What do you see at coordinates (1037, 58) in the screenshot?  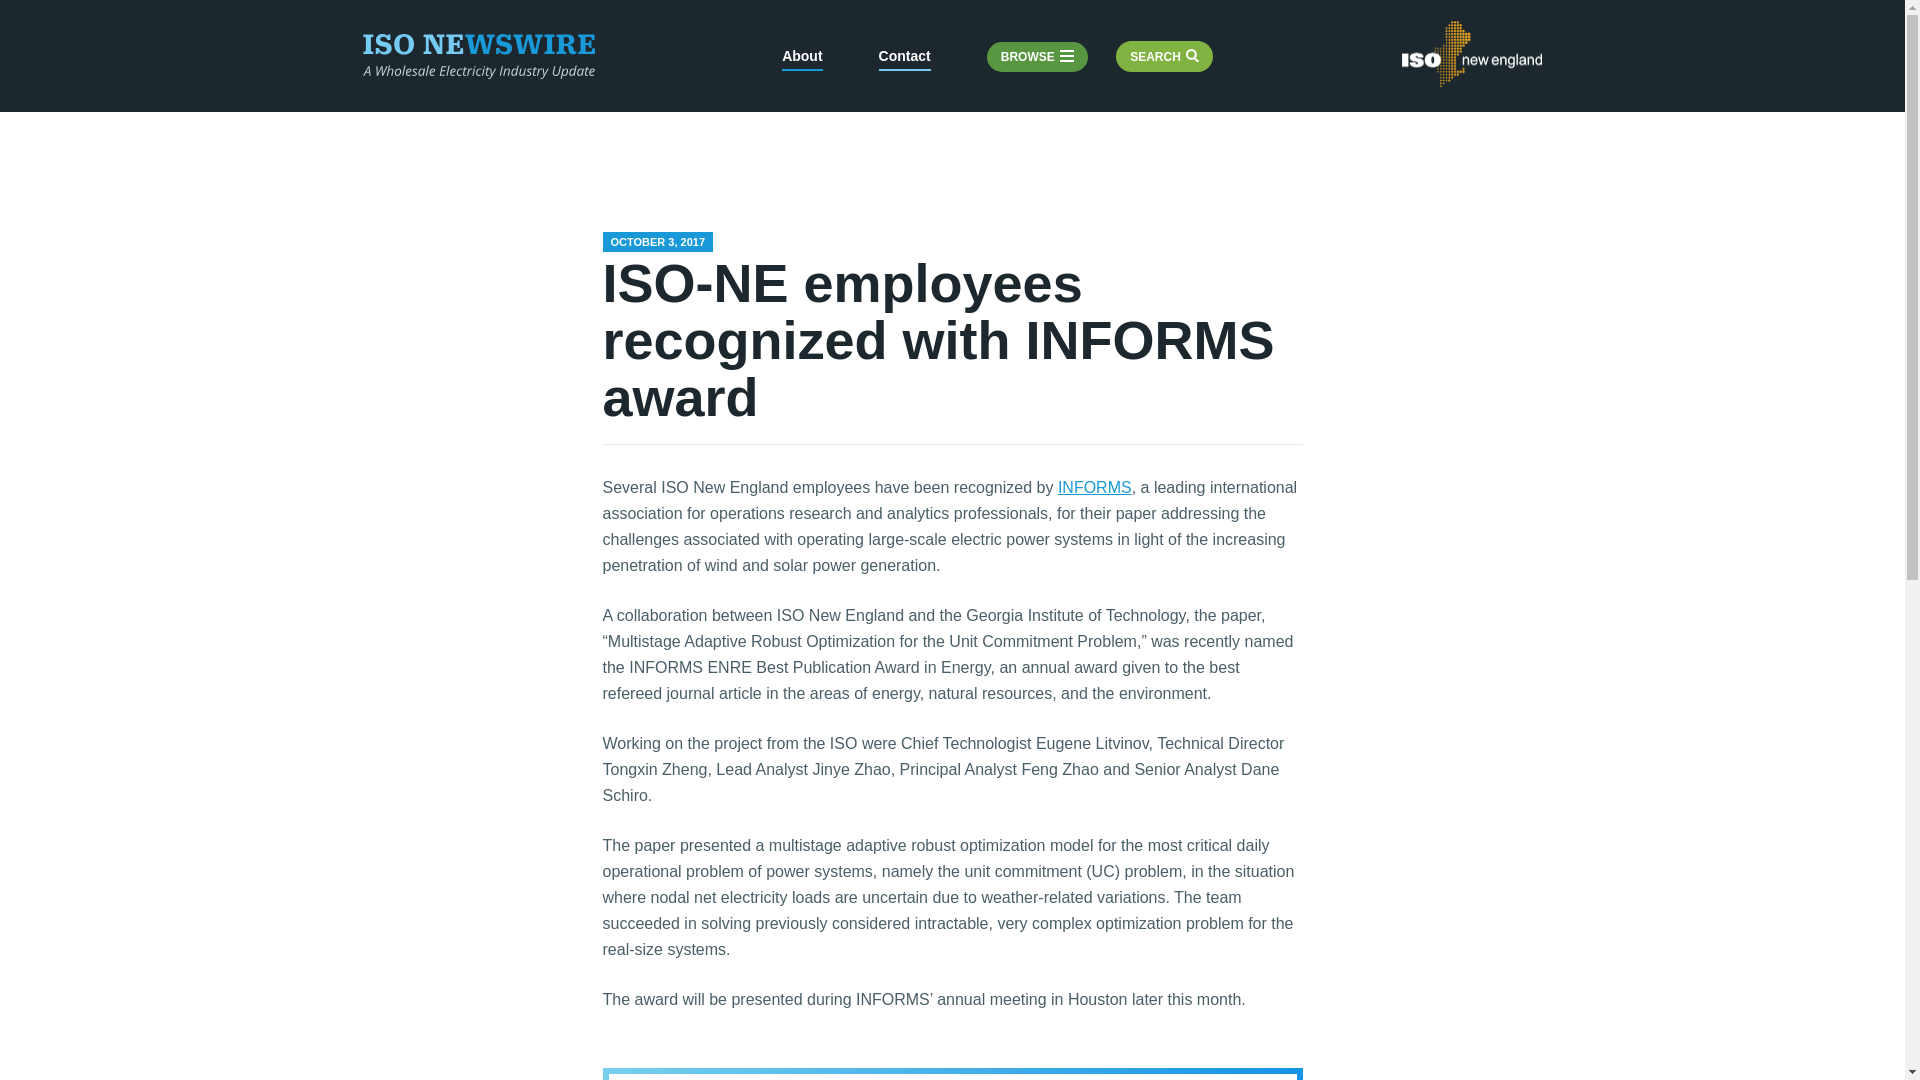 I see `Toggle Browse` at bounding box center [1037, 58].